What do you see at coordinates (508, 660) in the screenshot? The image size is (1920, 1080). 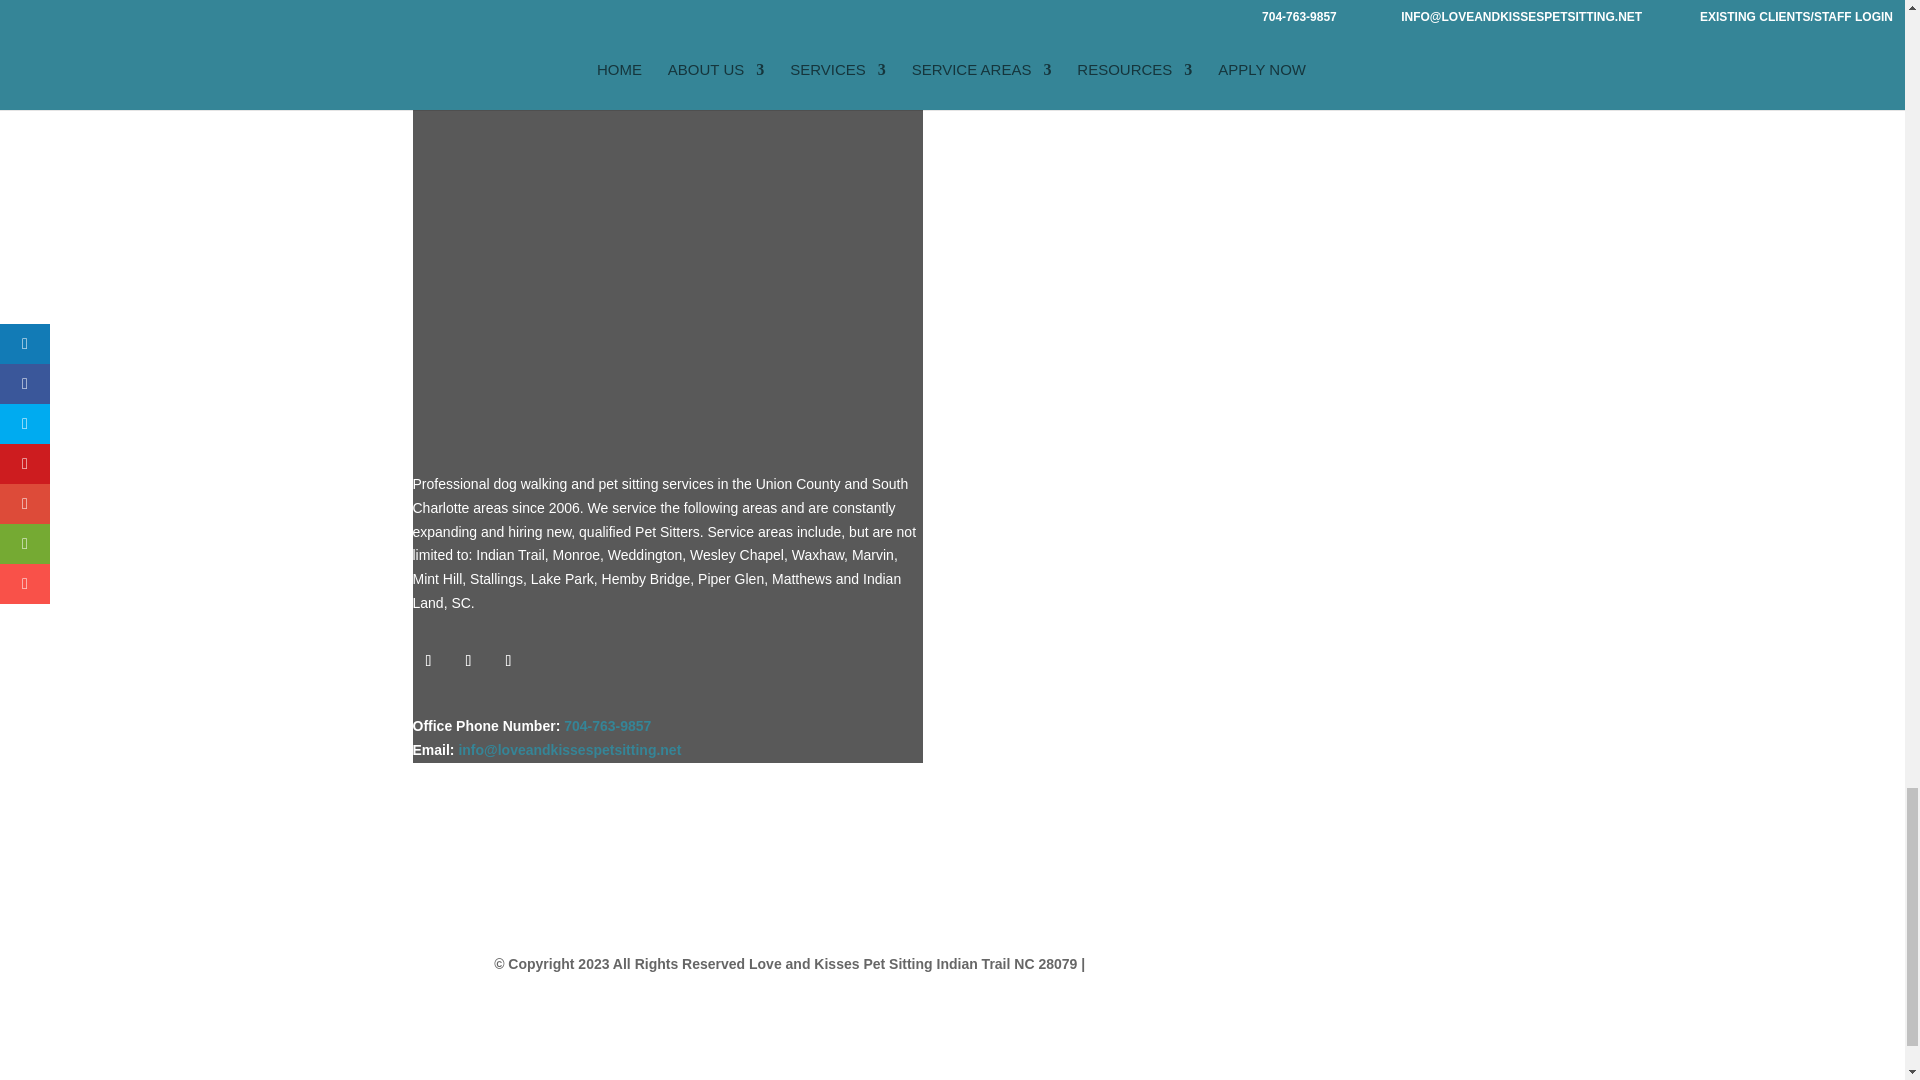 I see `Follow on Youtube` at bounding box center [508, 660].